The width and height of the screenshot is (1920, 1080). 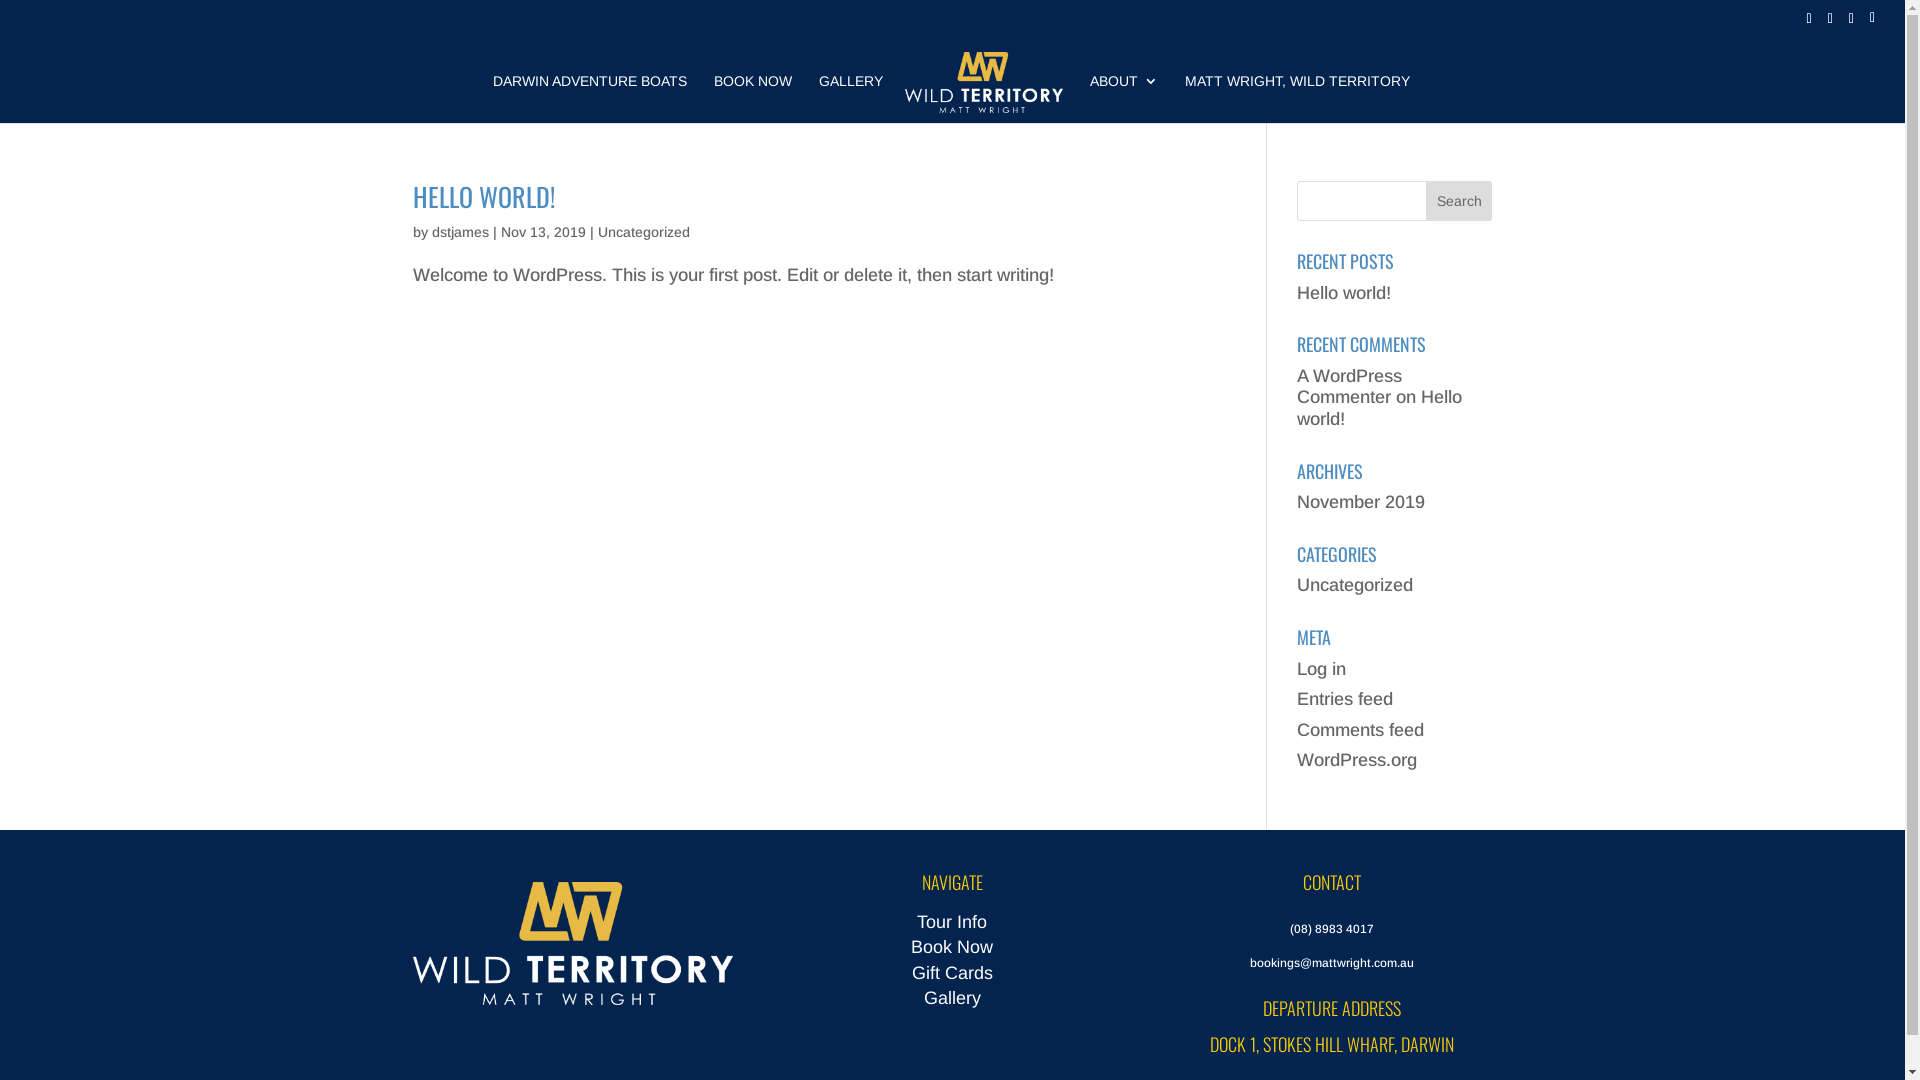 I want to click on Comments feed, so click(x=1360, y=730).